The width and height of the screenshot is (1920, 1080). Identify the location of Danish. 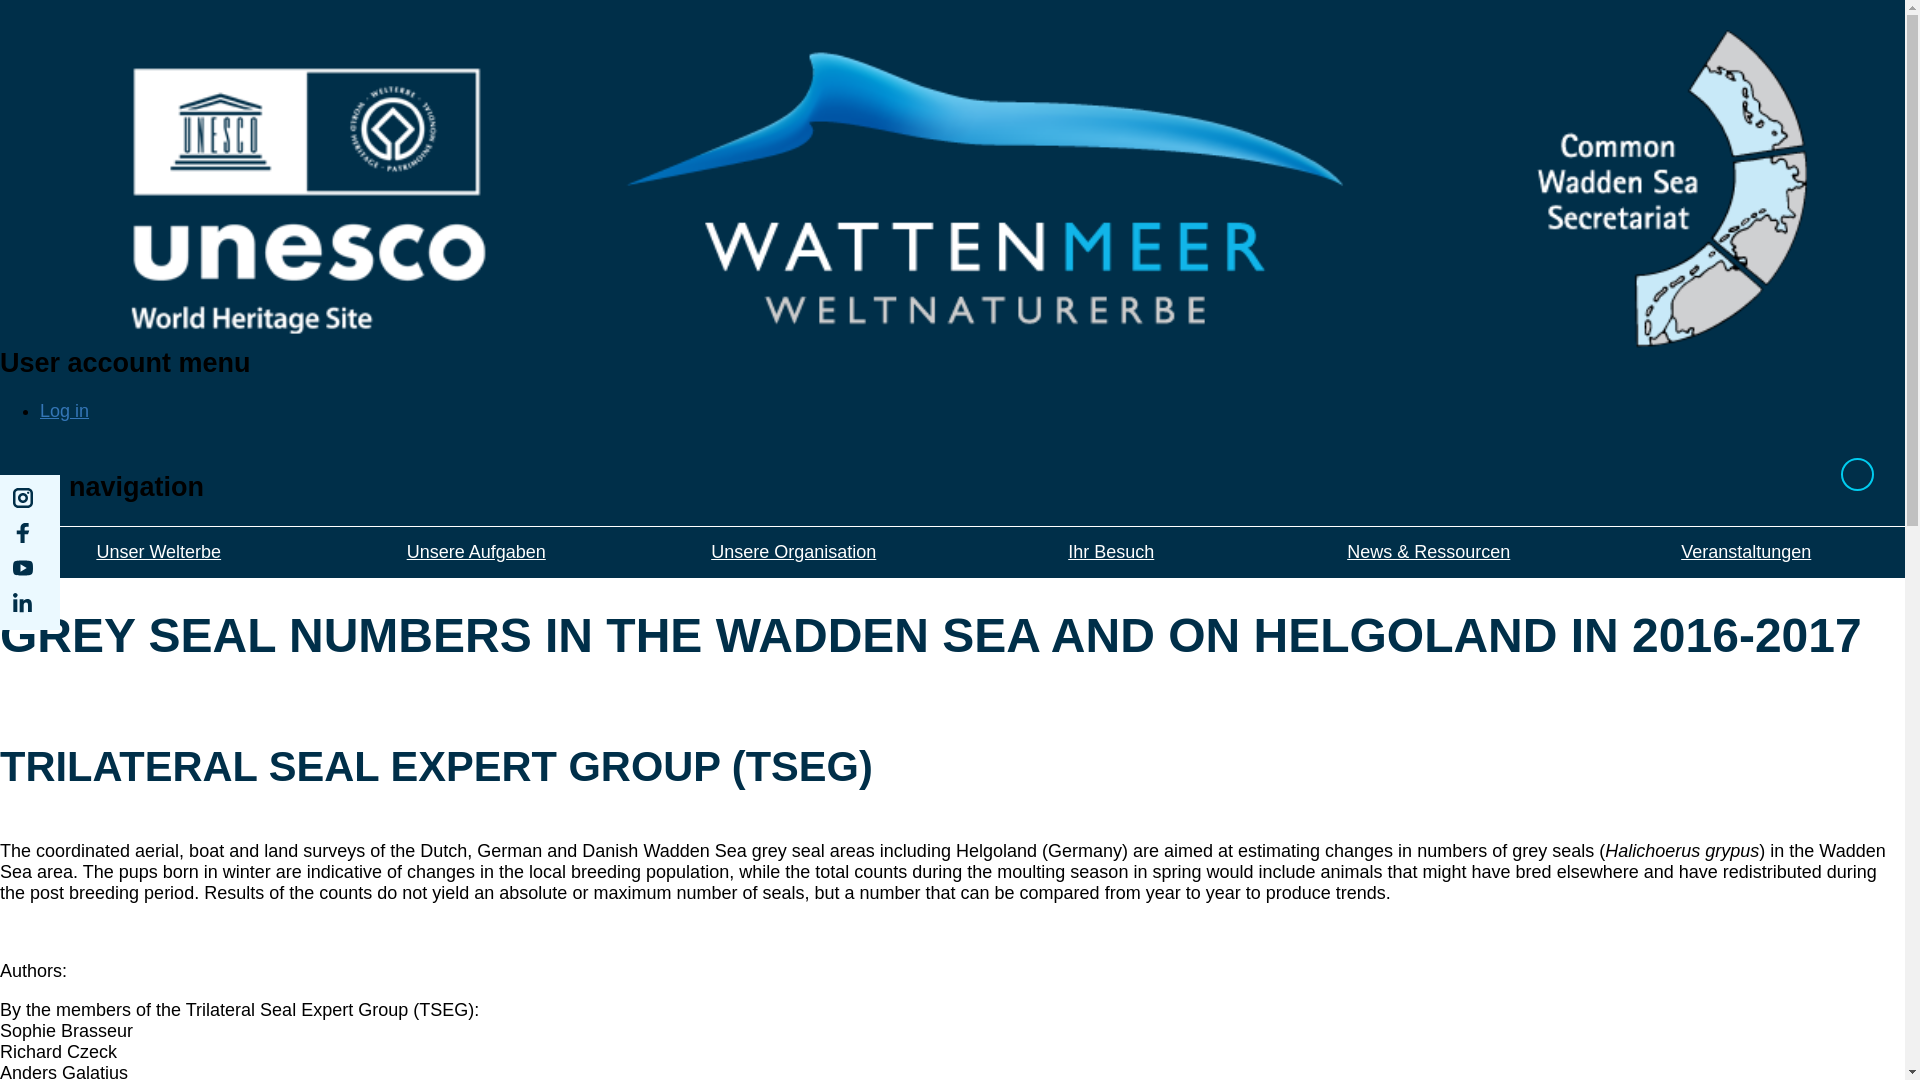
(1824, 476).